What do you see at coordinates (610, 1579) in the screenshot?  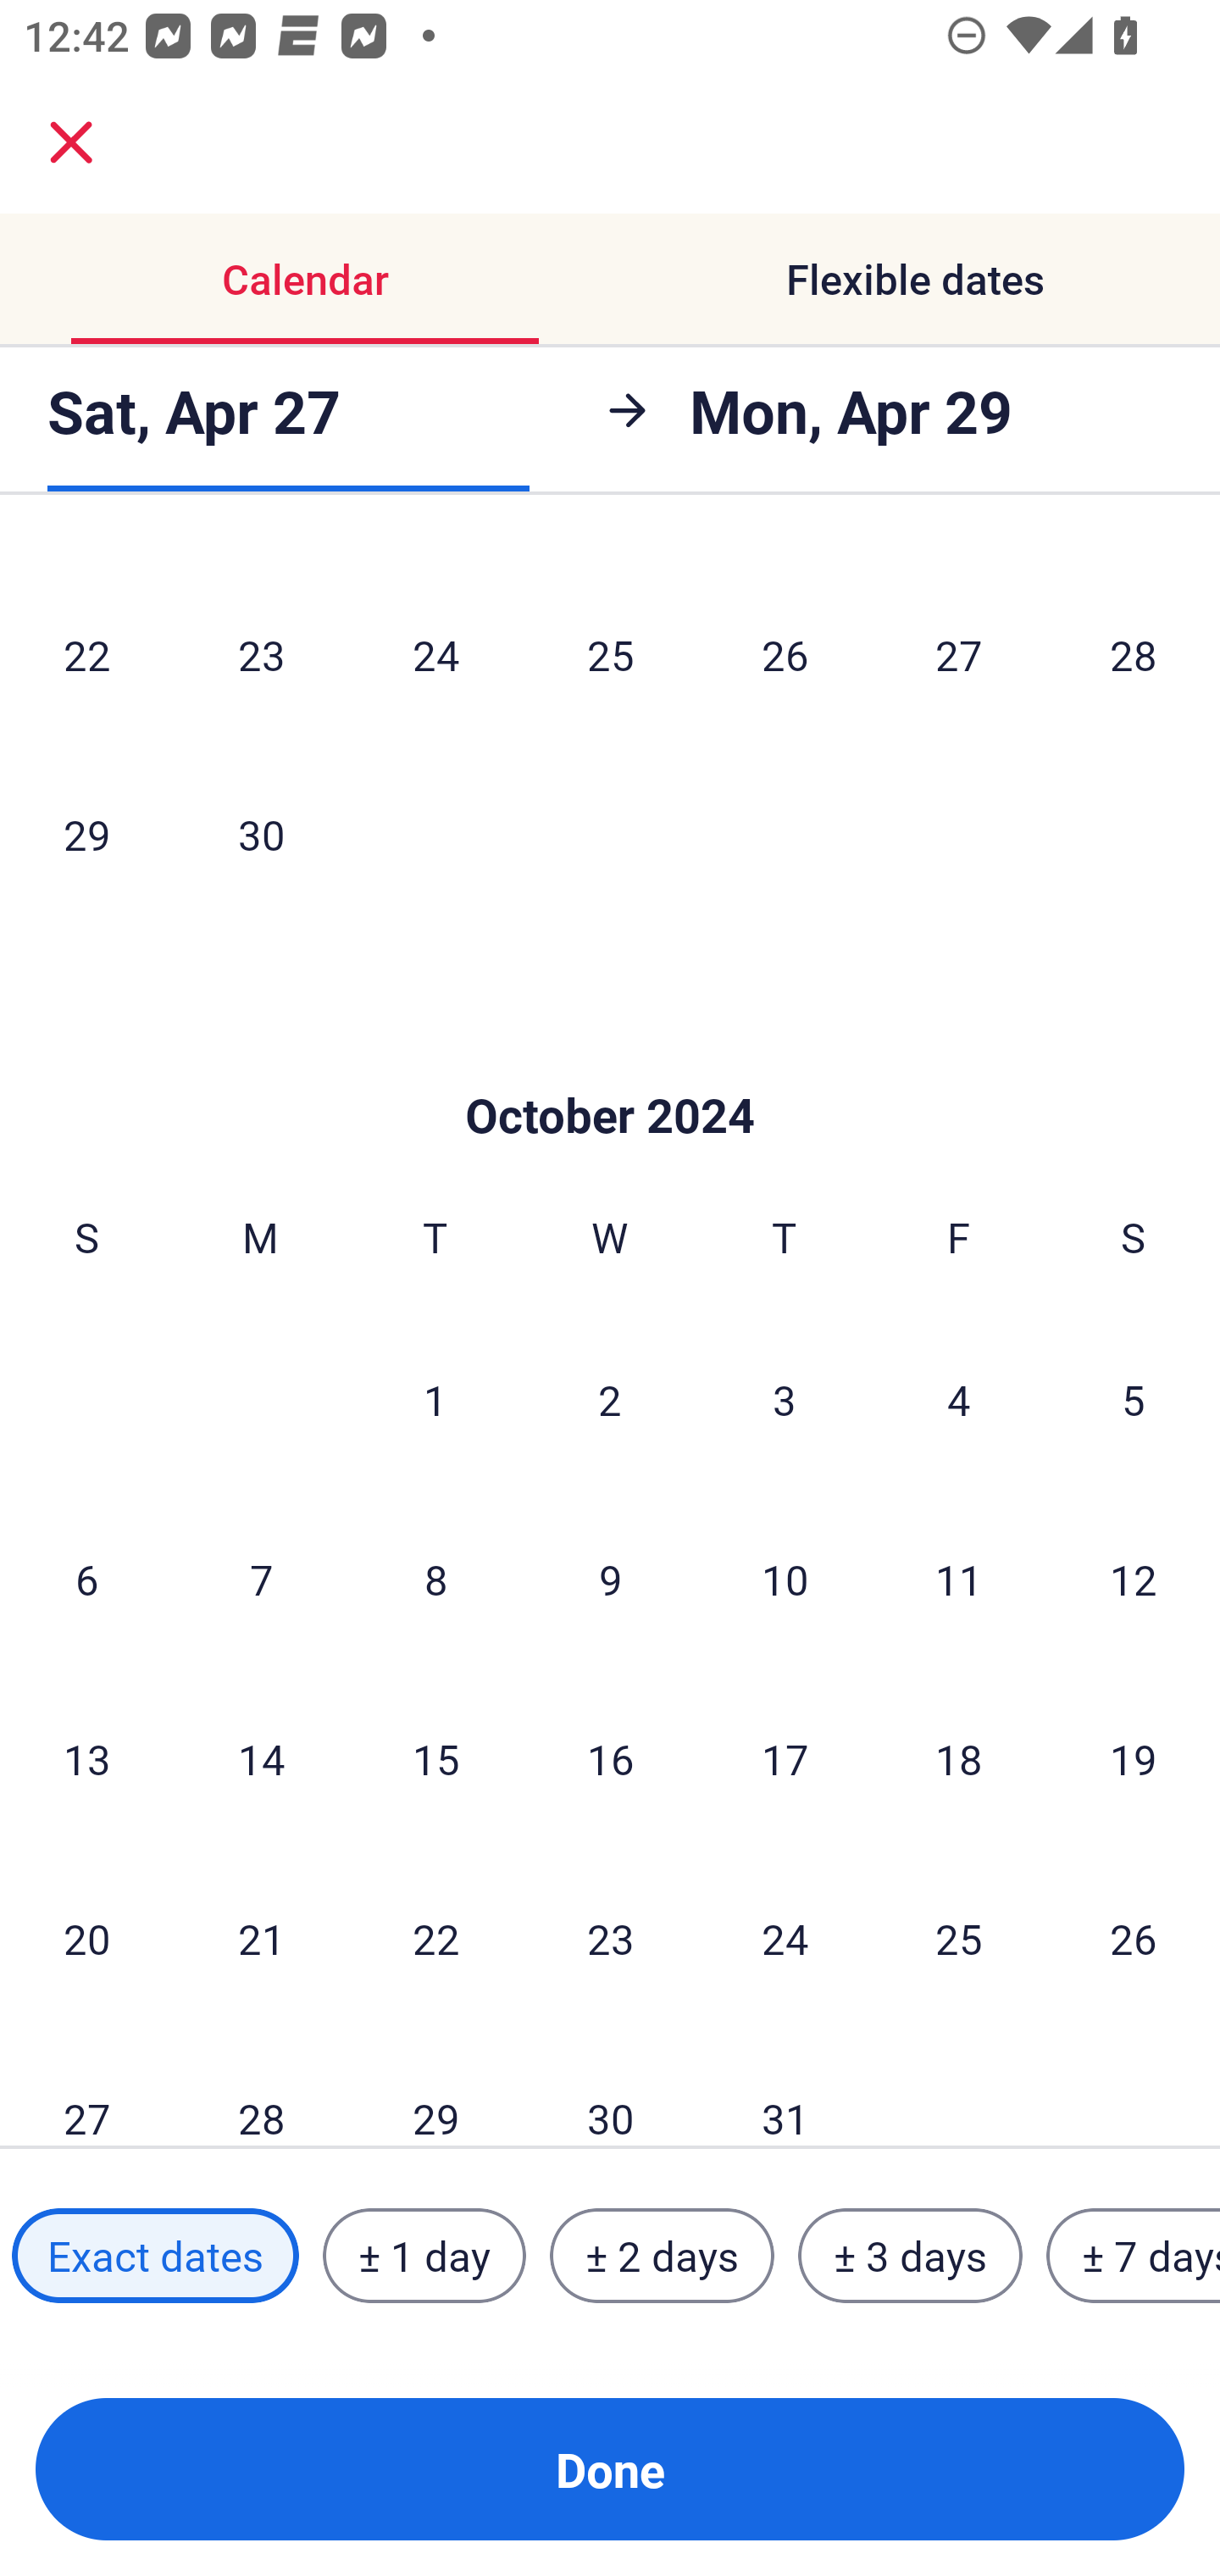 I see `9 Wednesday, October 9, 2024` at bounding box center [610, 1579].